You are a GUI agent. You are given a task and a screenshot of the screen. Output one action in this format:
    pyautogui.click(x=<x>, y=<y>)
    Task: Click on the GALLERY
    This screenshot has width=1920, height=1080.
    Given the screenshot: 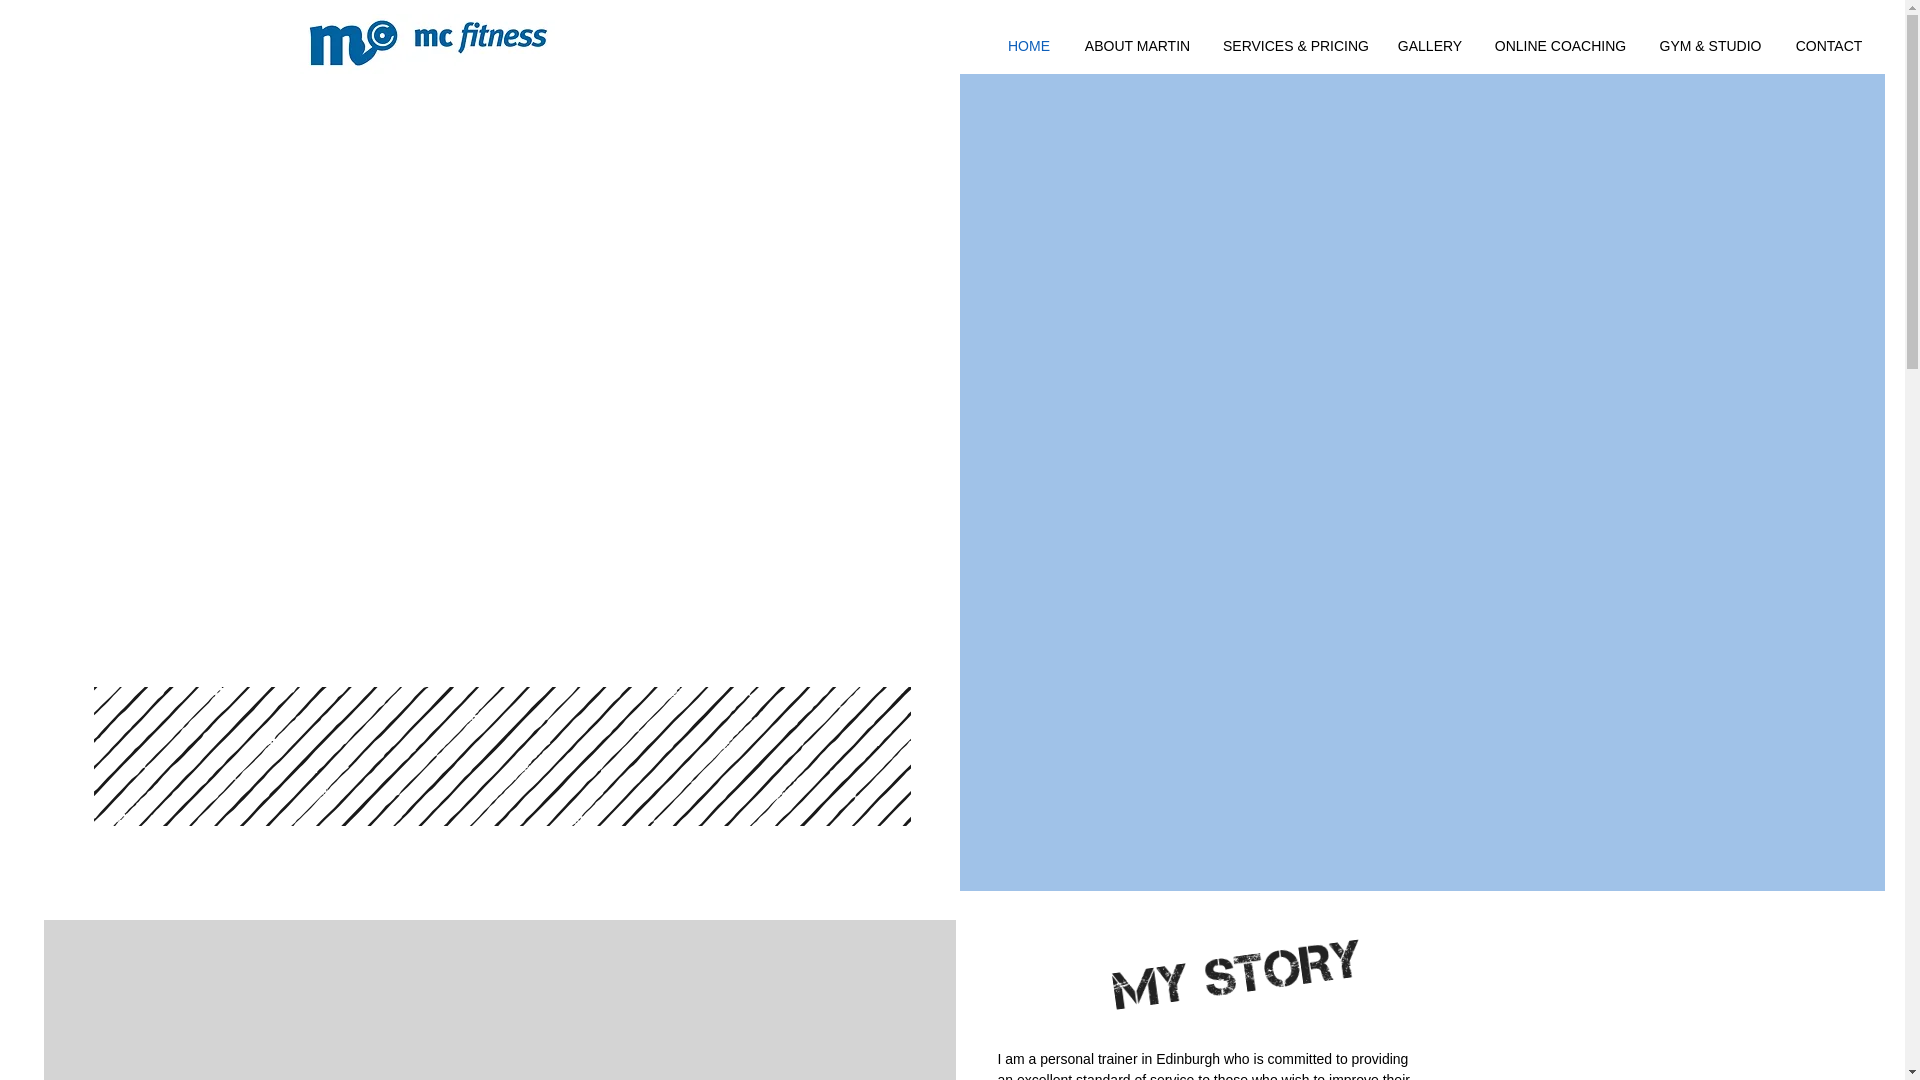 What is the action you would take?
    pyautogui.click(x=1430, y=46)
    